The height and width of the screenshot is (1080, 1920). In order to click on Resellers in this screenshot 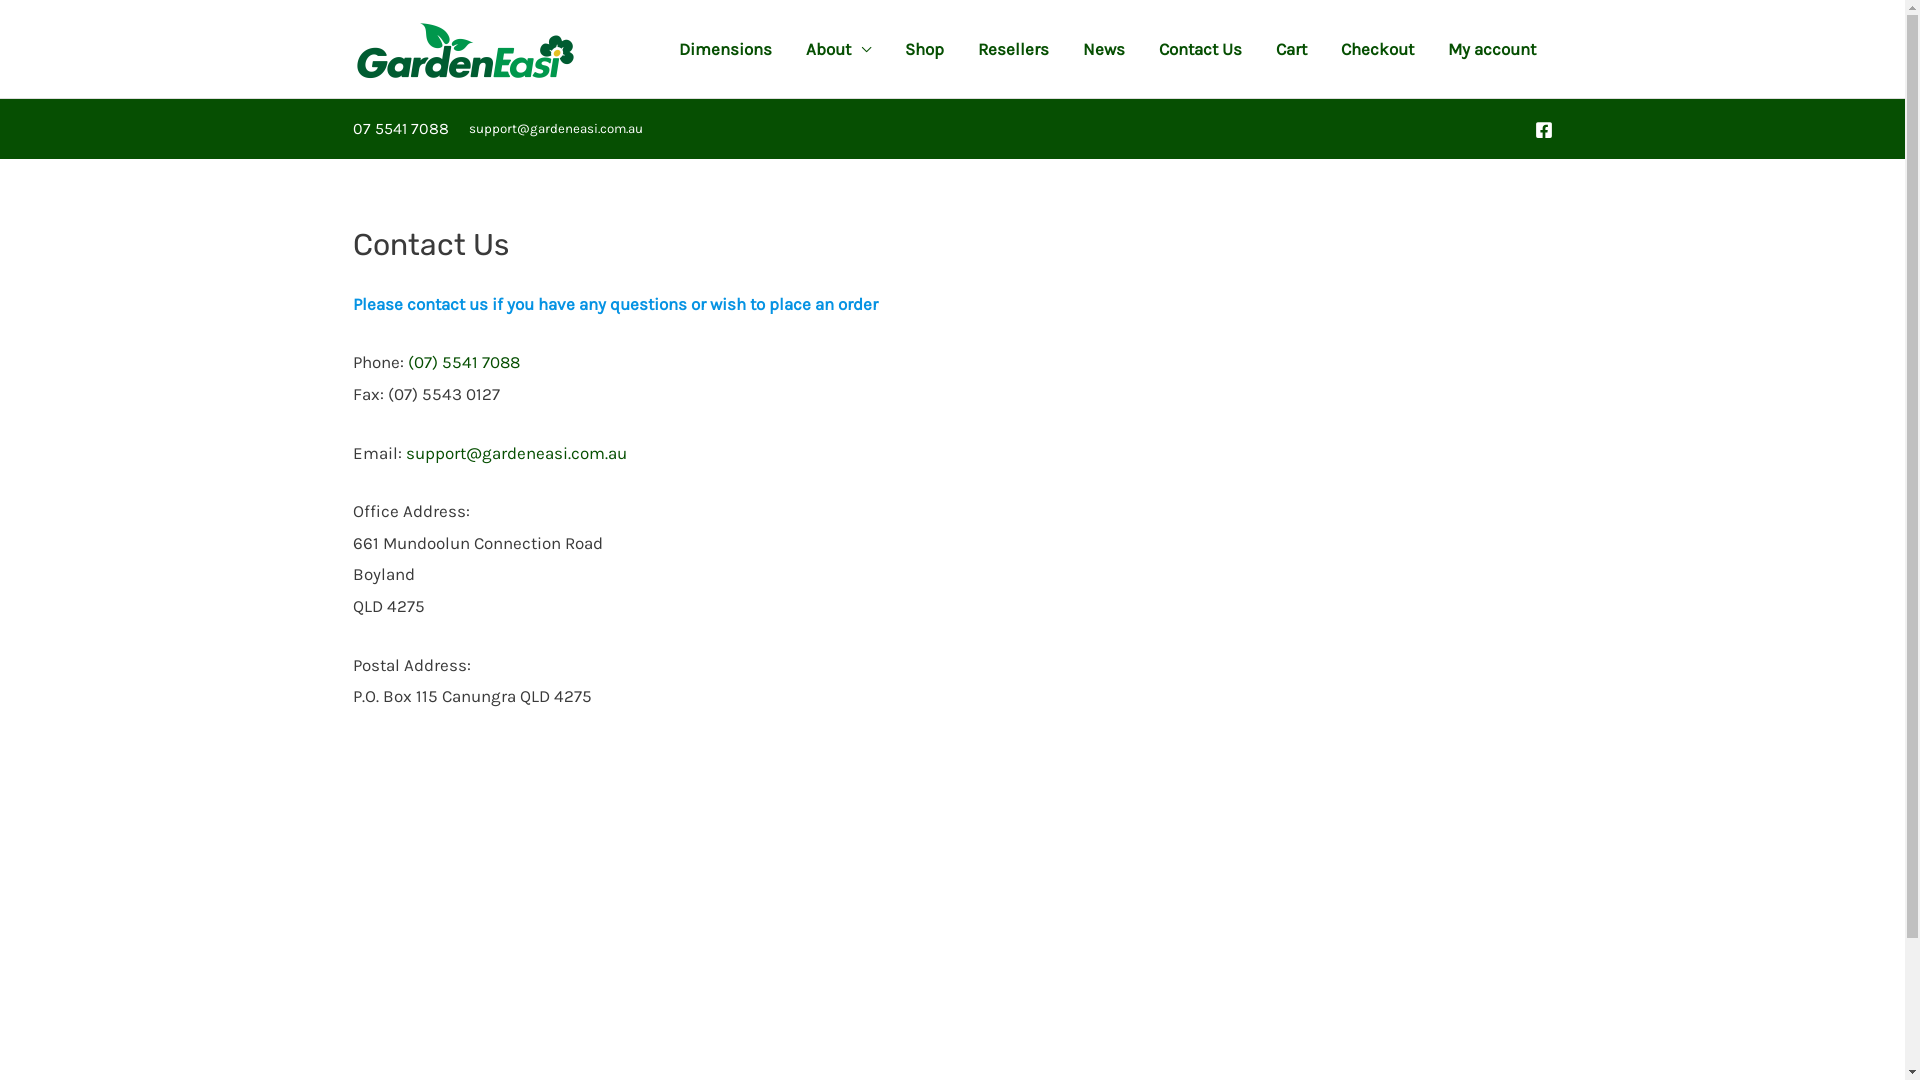, I will do `click(1012, 49)`.